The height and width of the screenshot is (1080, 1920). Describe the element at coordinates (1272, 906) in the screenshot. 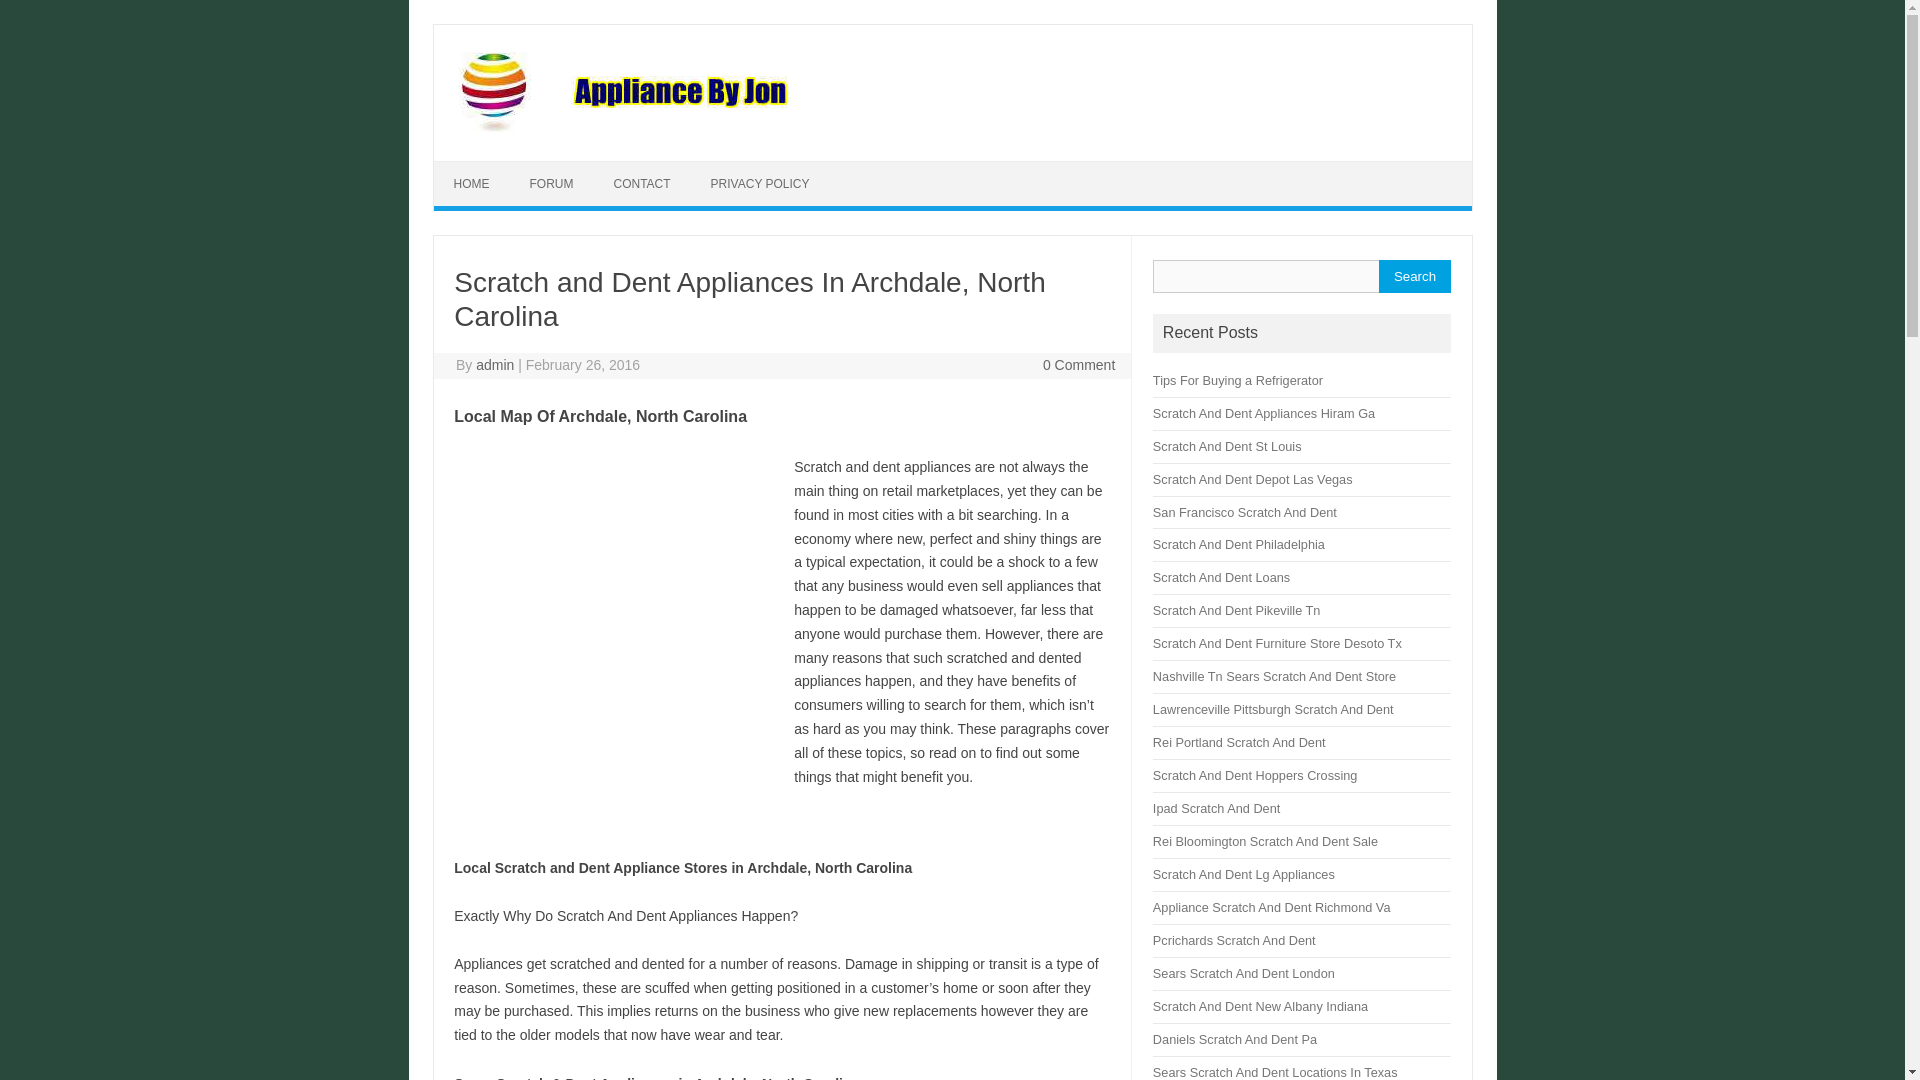

I see `Appliance Scratch And Dent Richmond Va` at that location.